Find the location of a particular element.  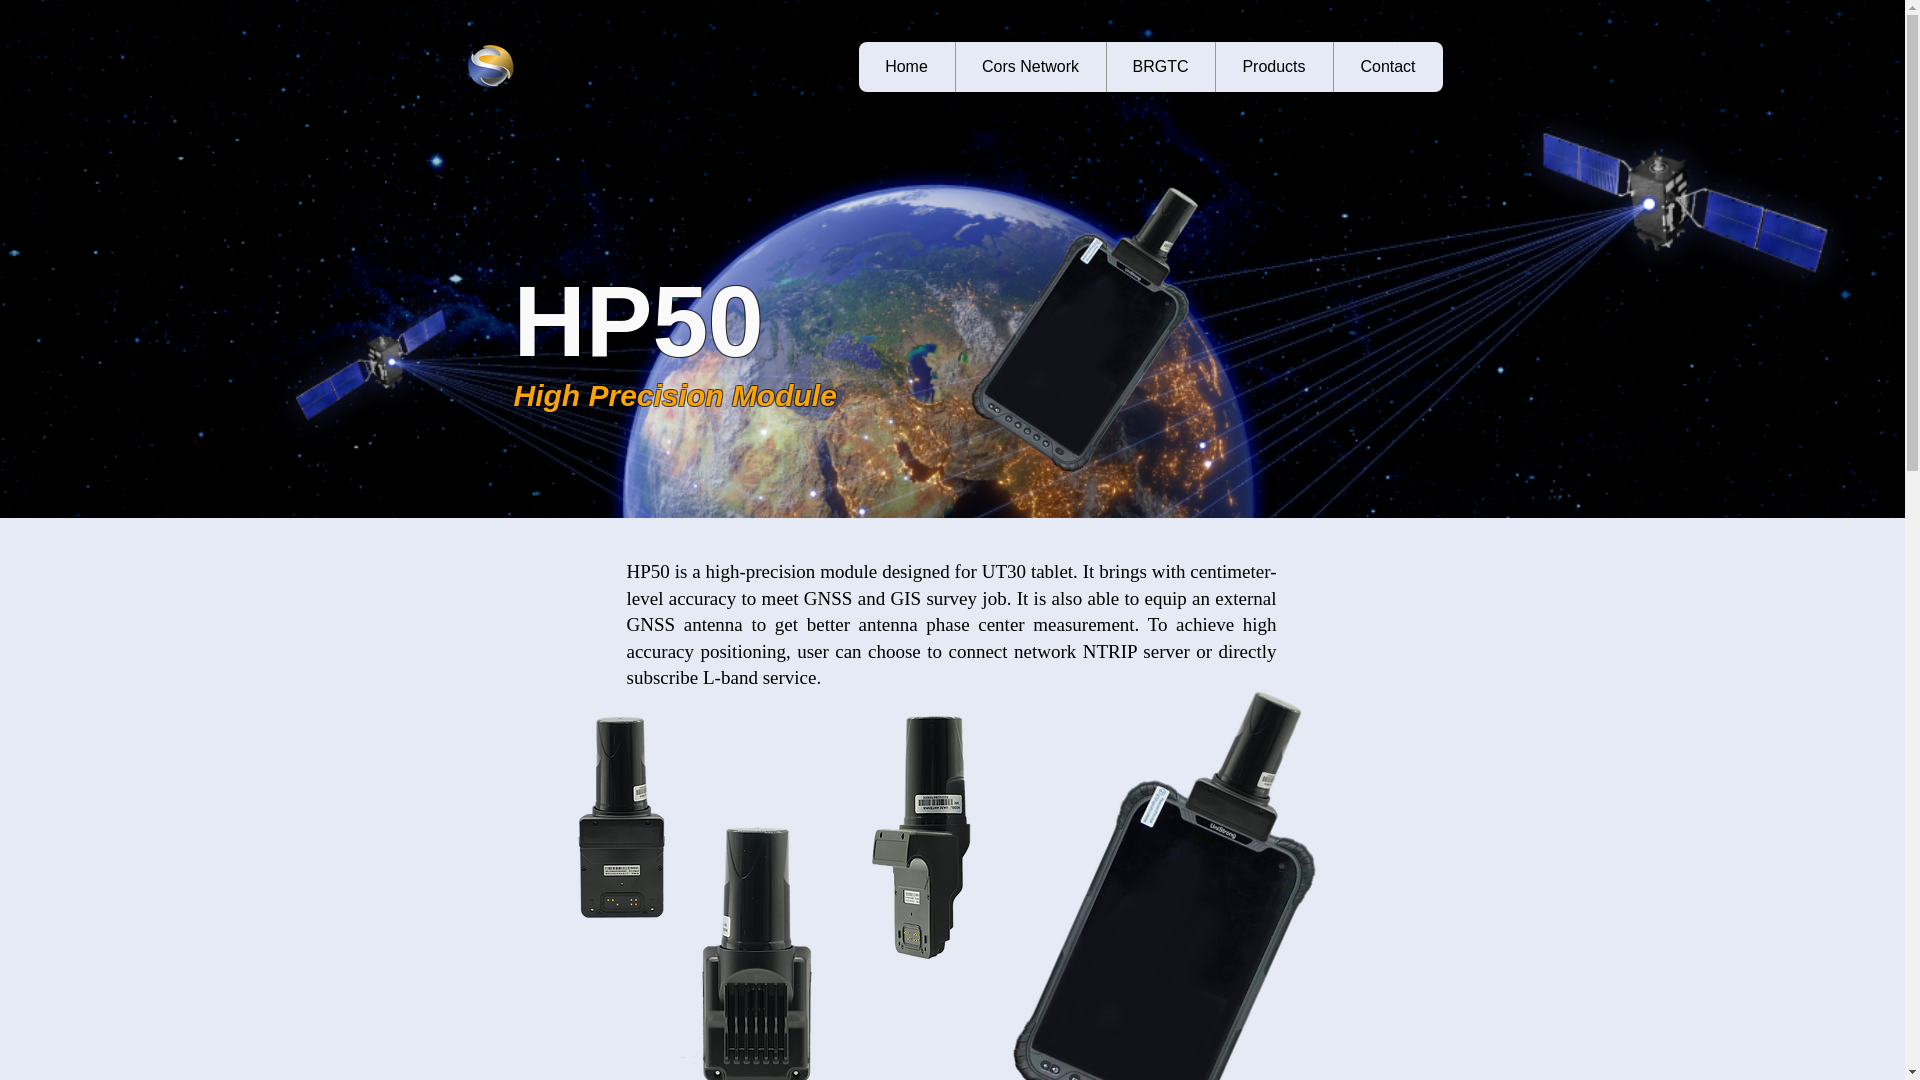

Products is located at coordinates (1272, 66).